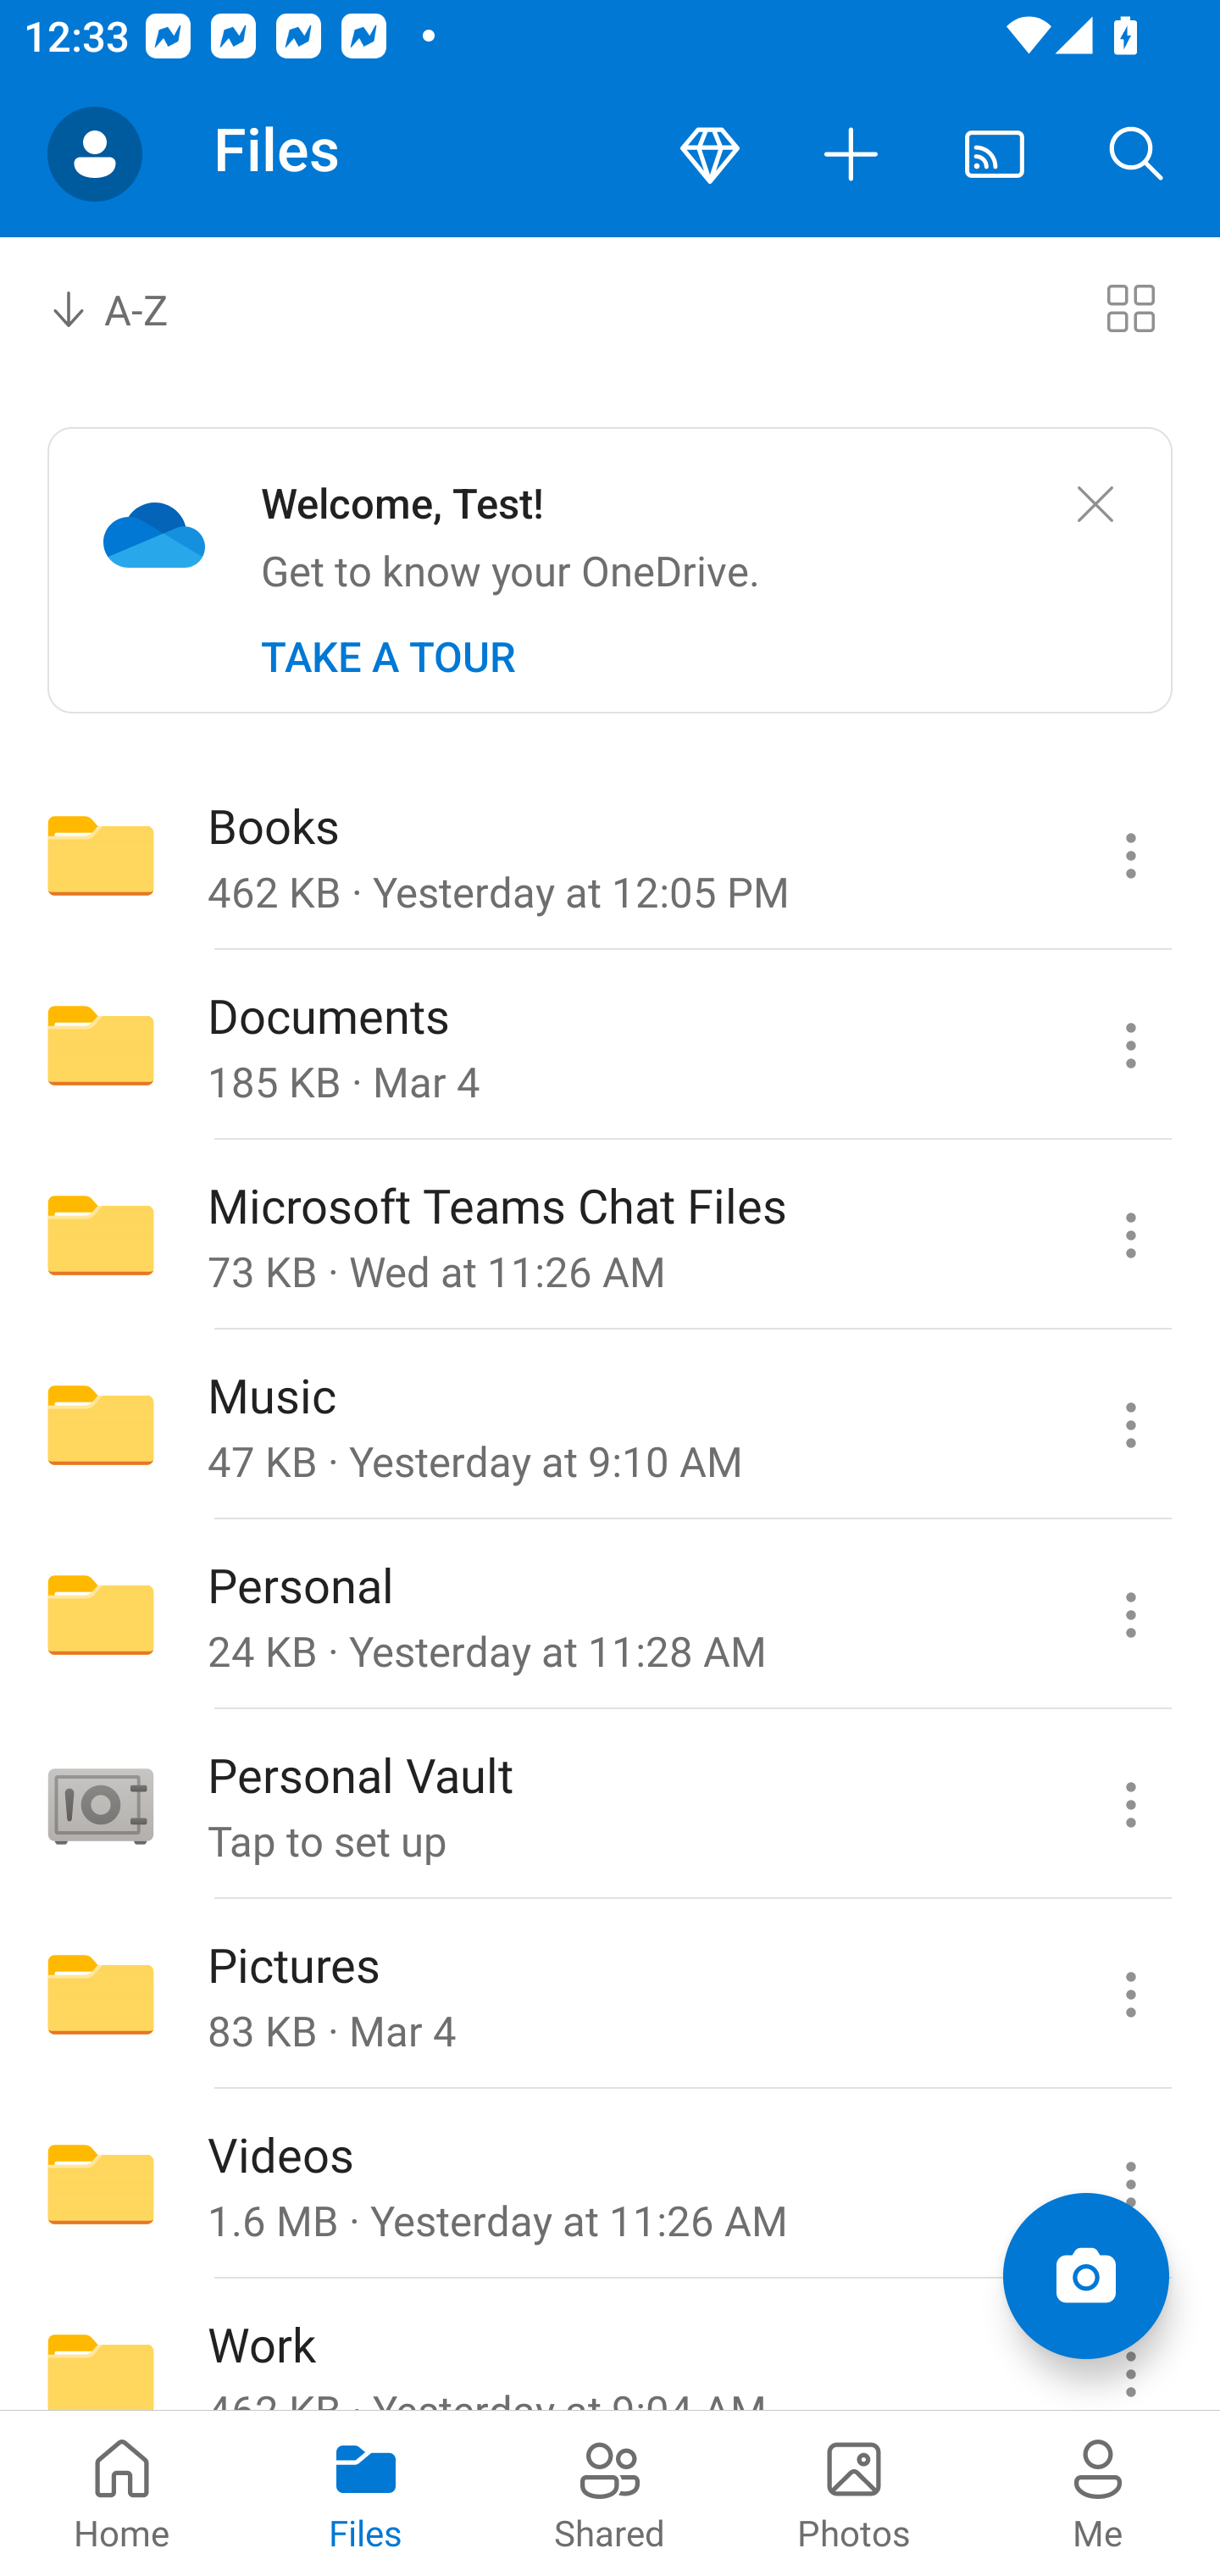  What do you see at coordinates (388, 657) in the screenshot?
I see `TAKE A TOUR` at bounding box center [388, 657].